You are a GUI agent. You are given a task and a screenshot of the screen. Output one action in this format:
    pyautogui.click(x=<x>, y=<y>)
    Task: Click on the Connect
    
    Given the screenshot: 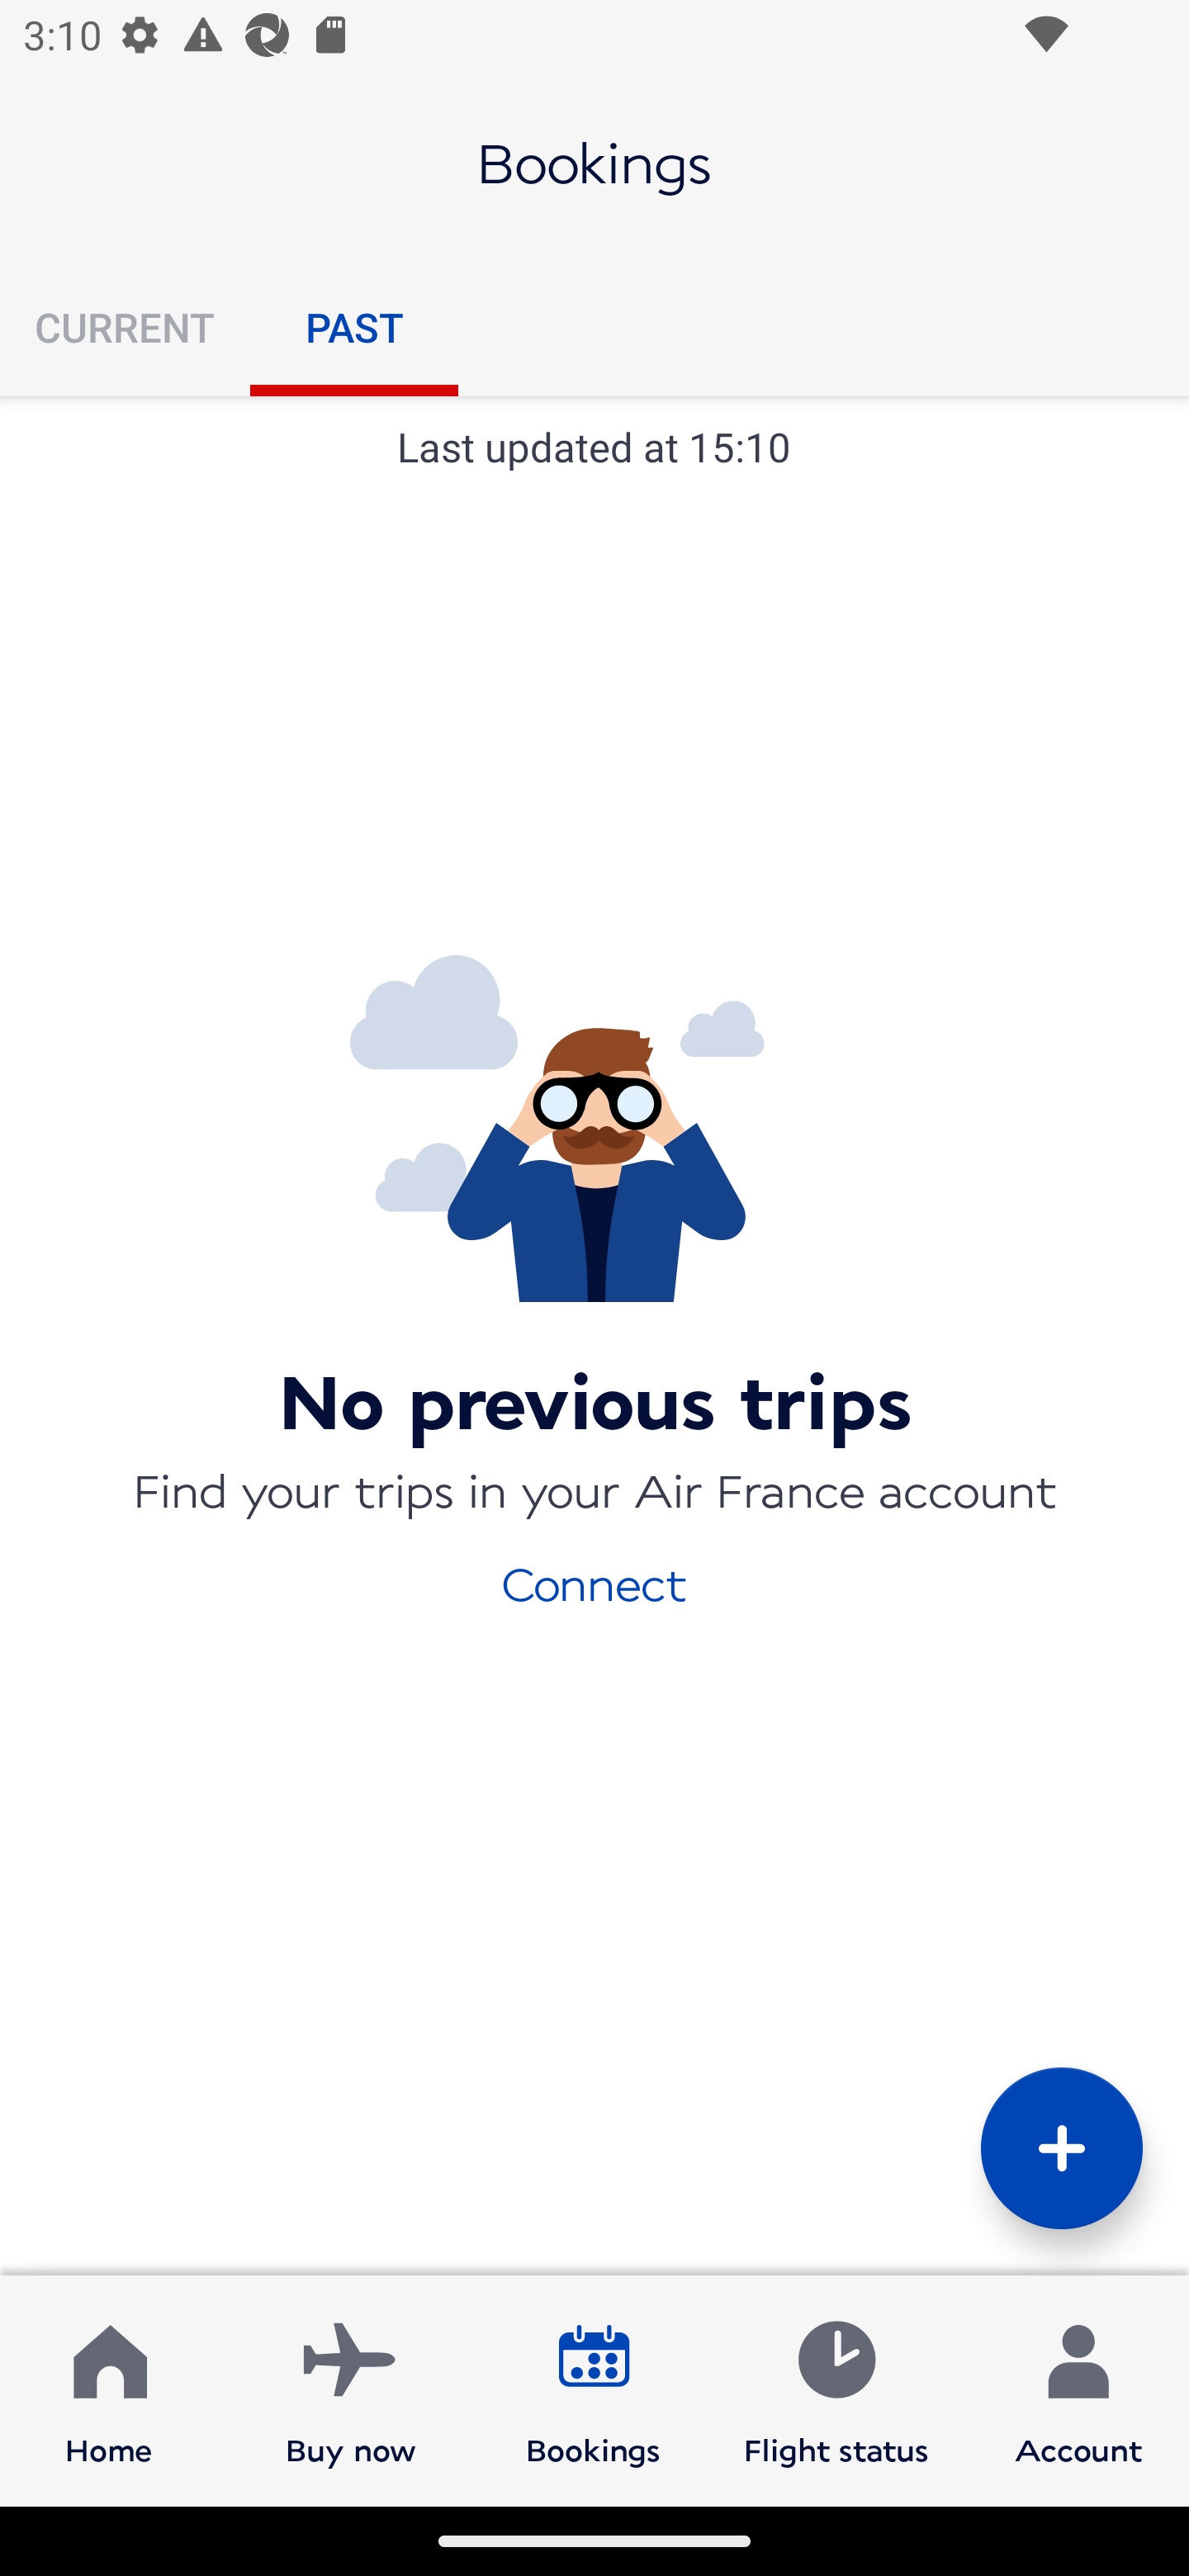 What is the action you would take?
    pyautogui.click(x=594, y=1582)
    